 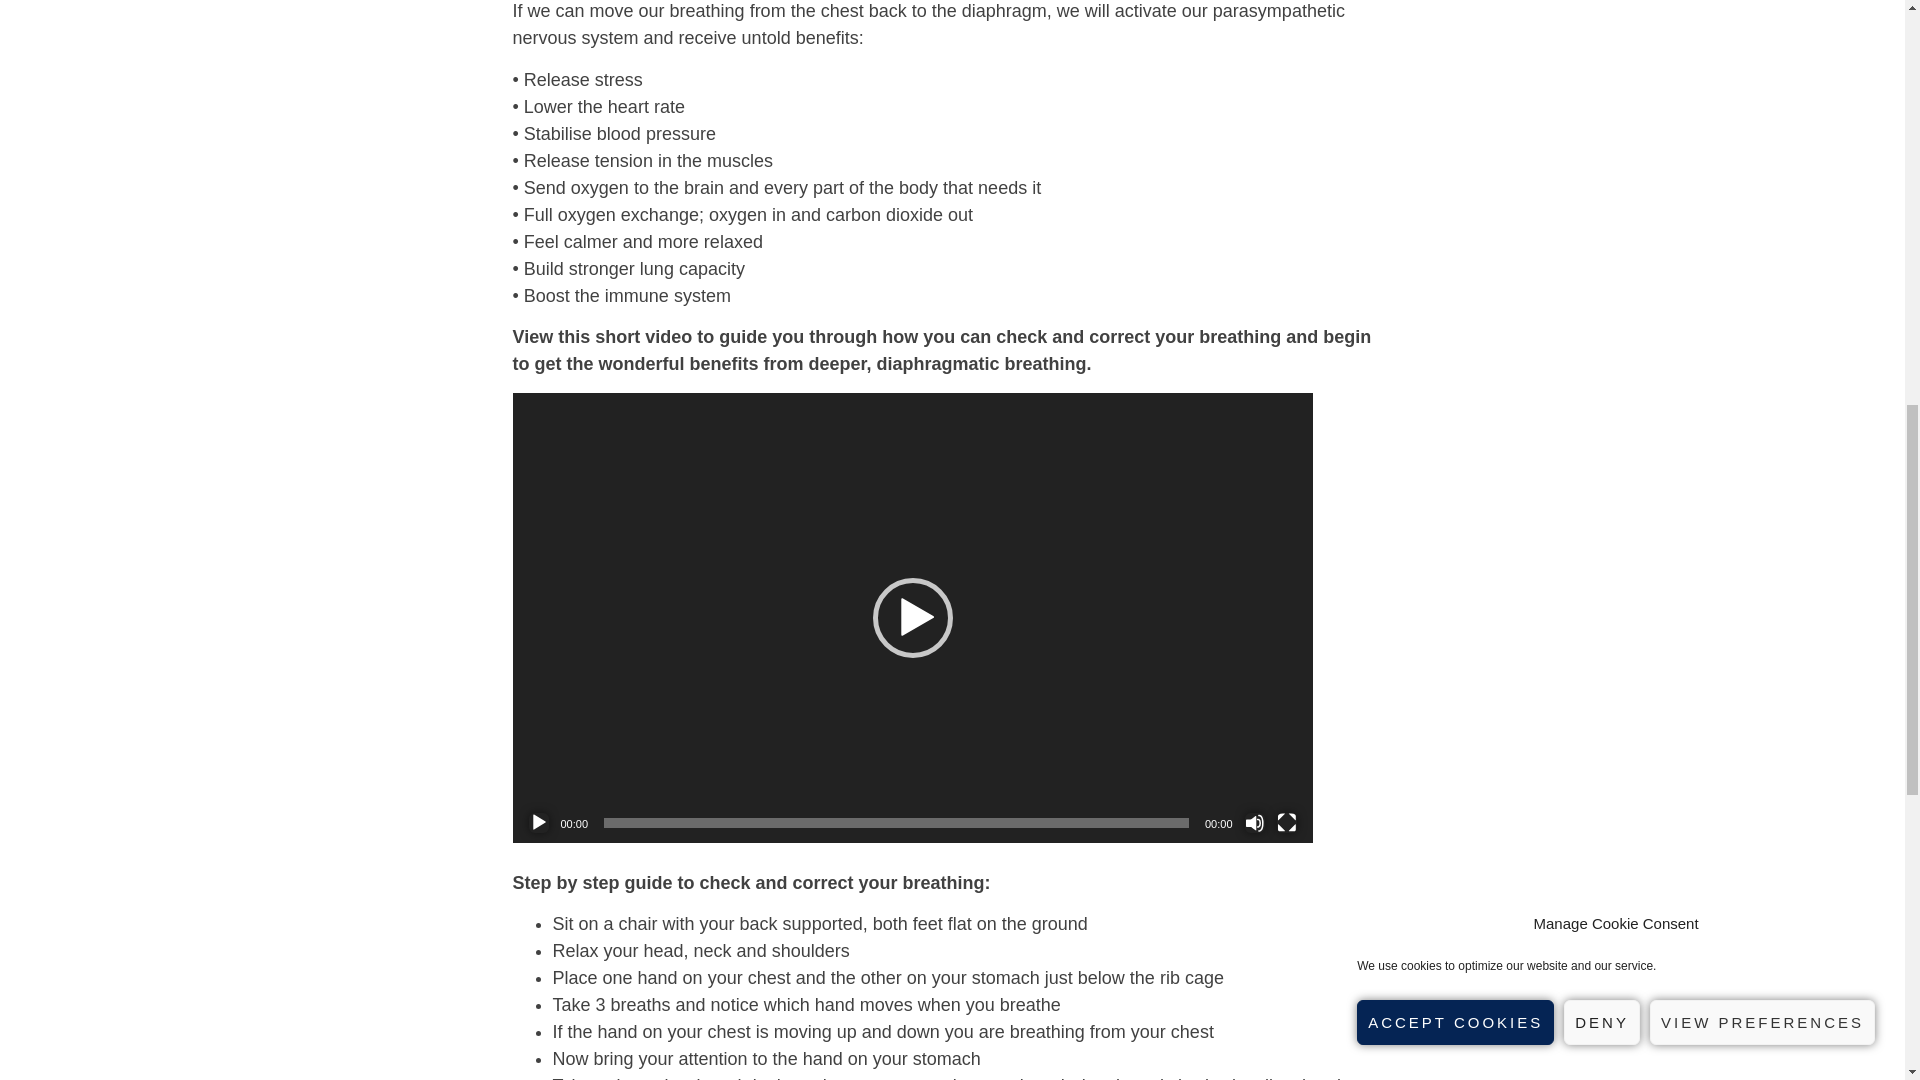 What do you see at coordinates (538, 822) in the screenshot?
I see `Play` at bounding box center [538, 822].